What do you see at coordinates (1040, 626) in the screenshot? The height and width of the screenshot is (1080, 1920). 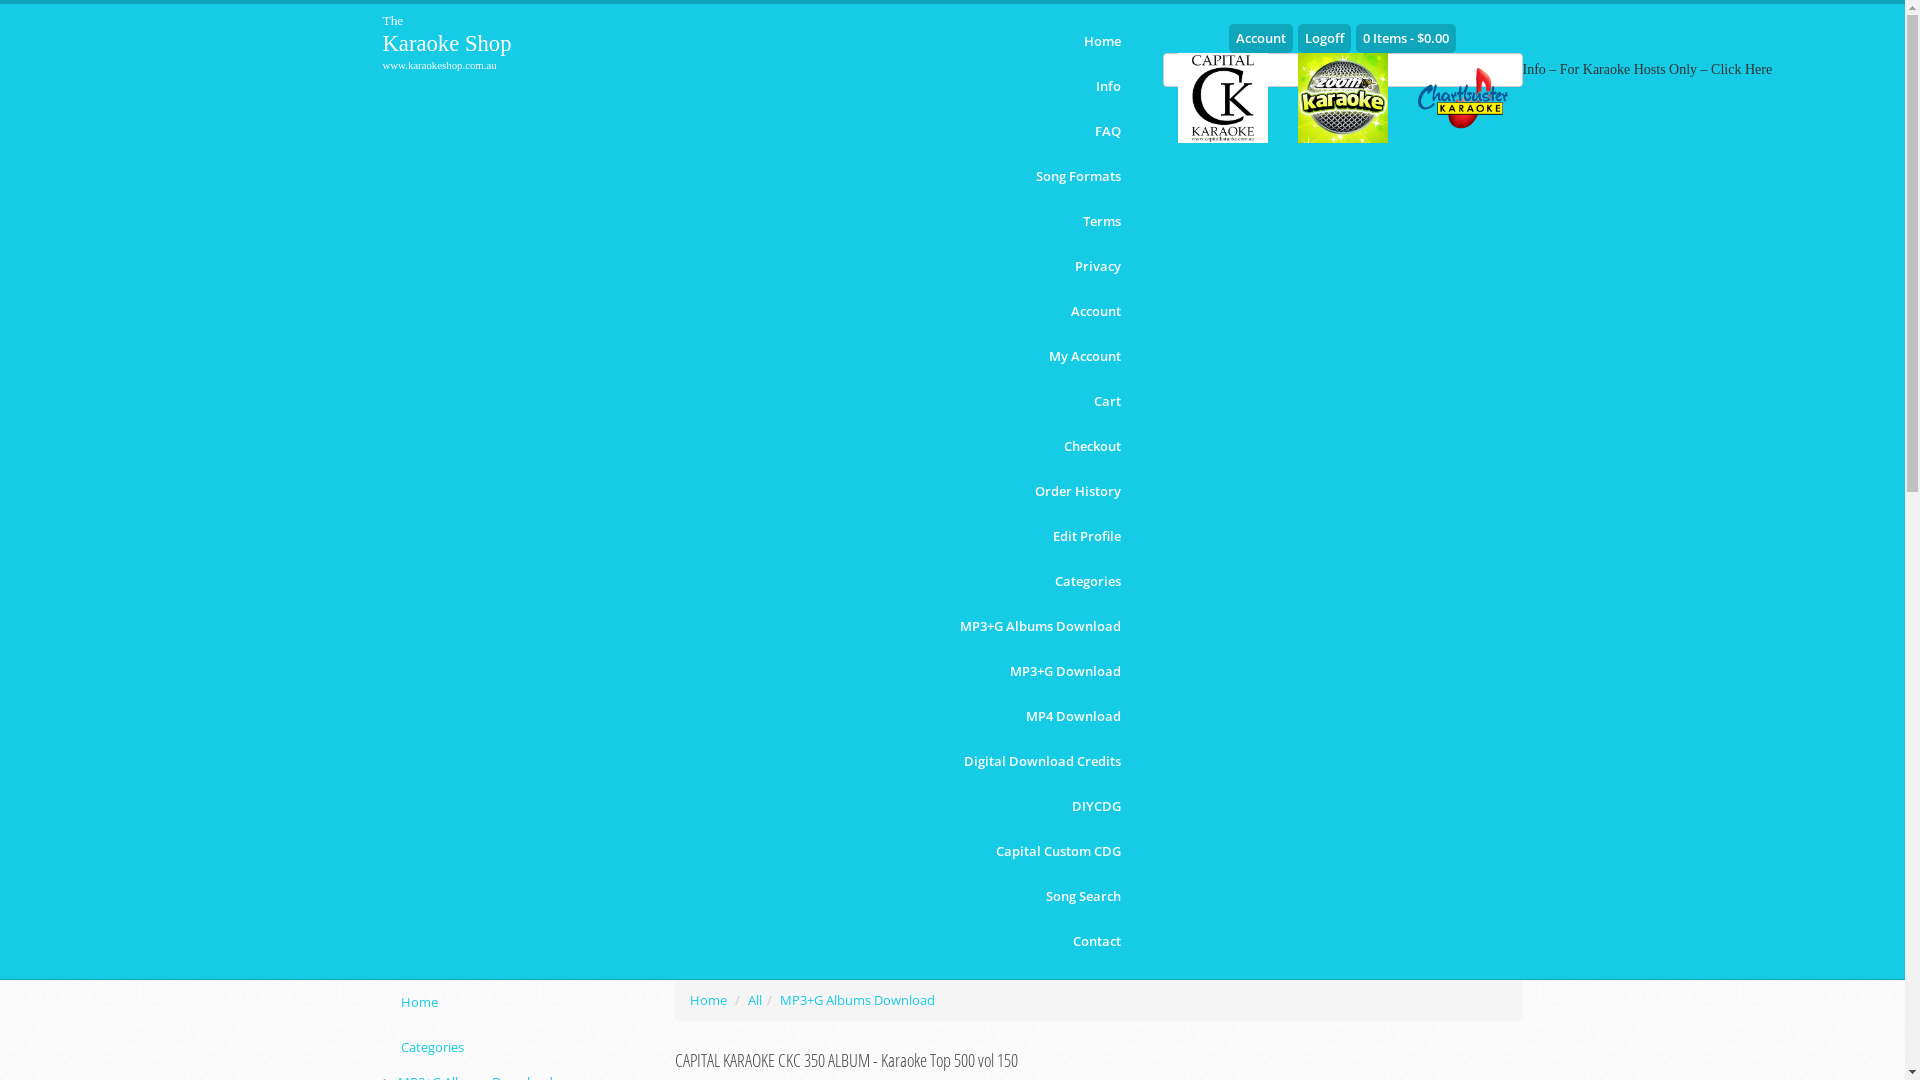 I see `MP3+G Albums Download` at bounding box center [1040, 626].